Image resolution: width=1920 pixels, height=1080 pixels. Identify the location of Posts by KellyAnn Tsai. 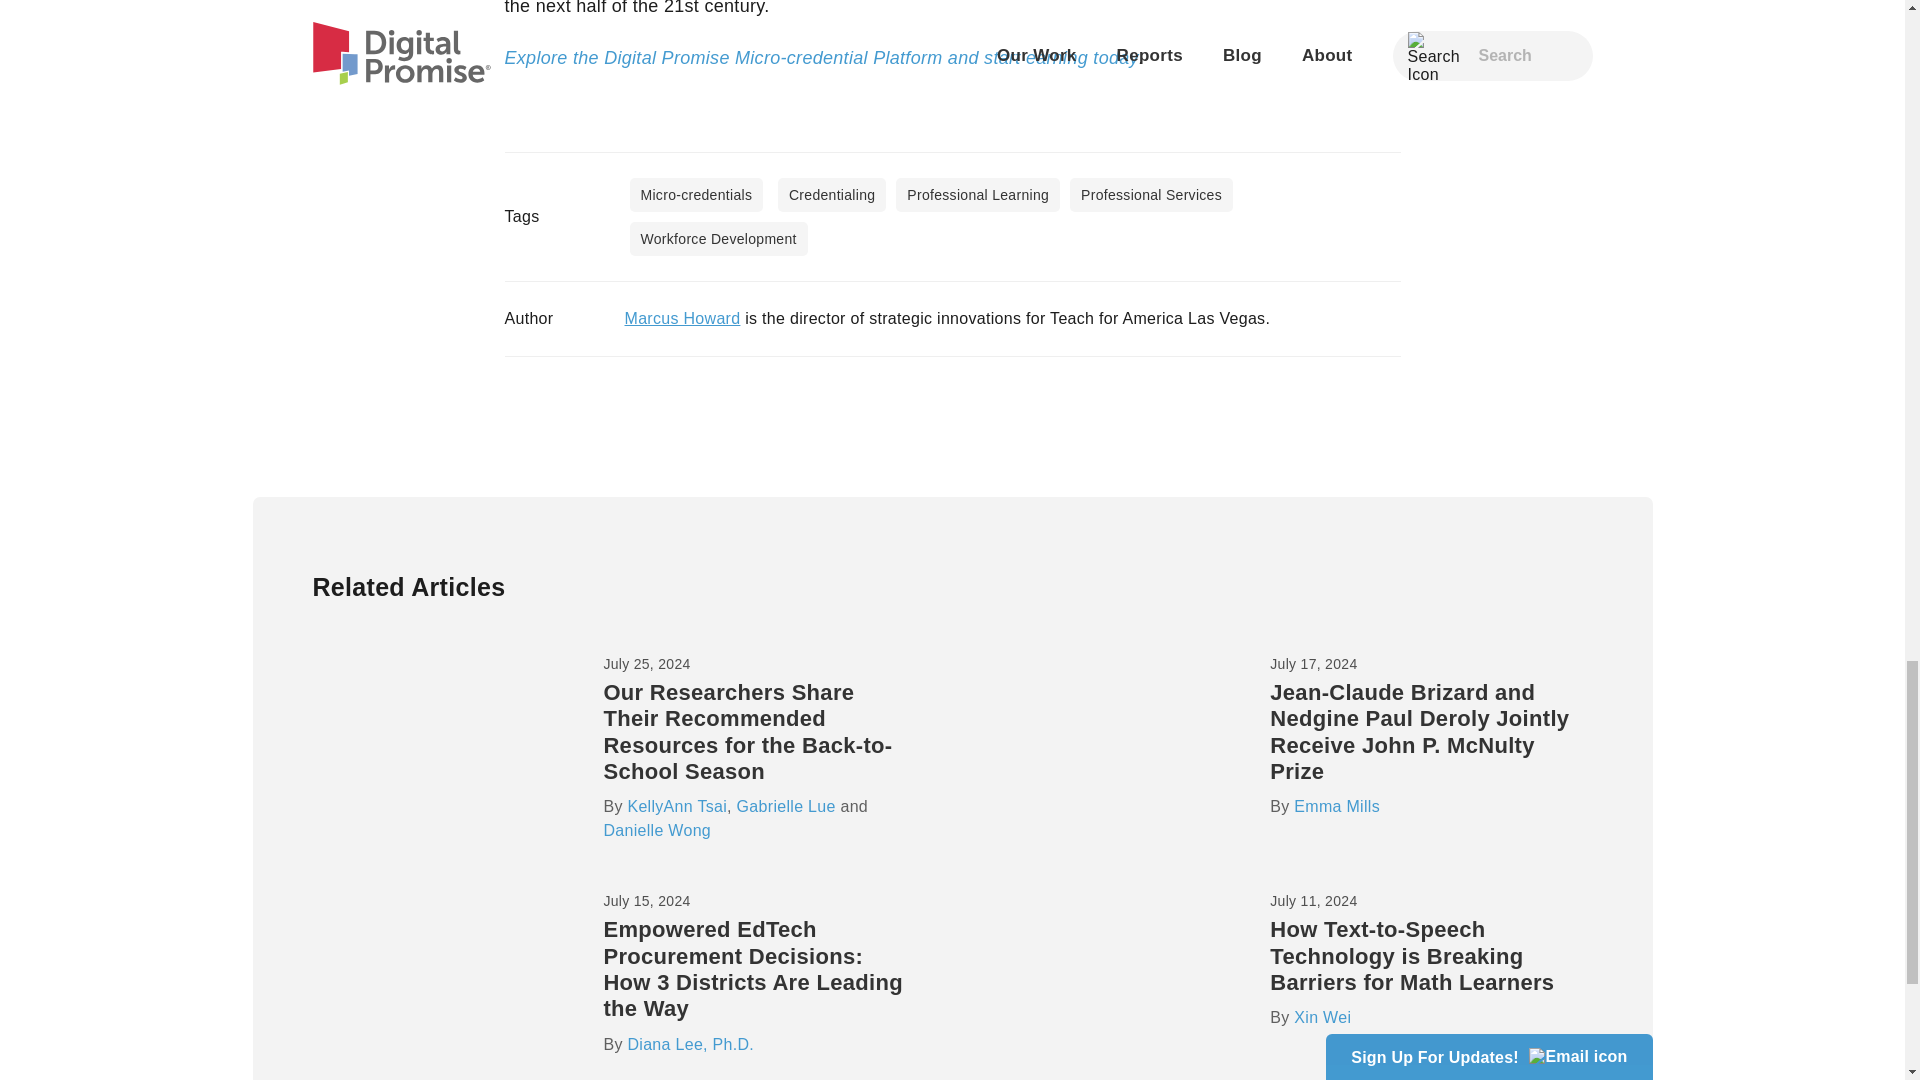
(677, 806).